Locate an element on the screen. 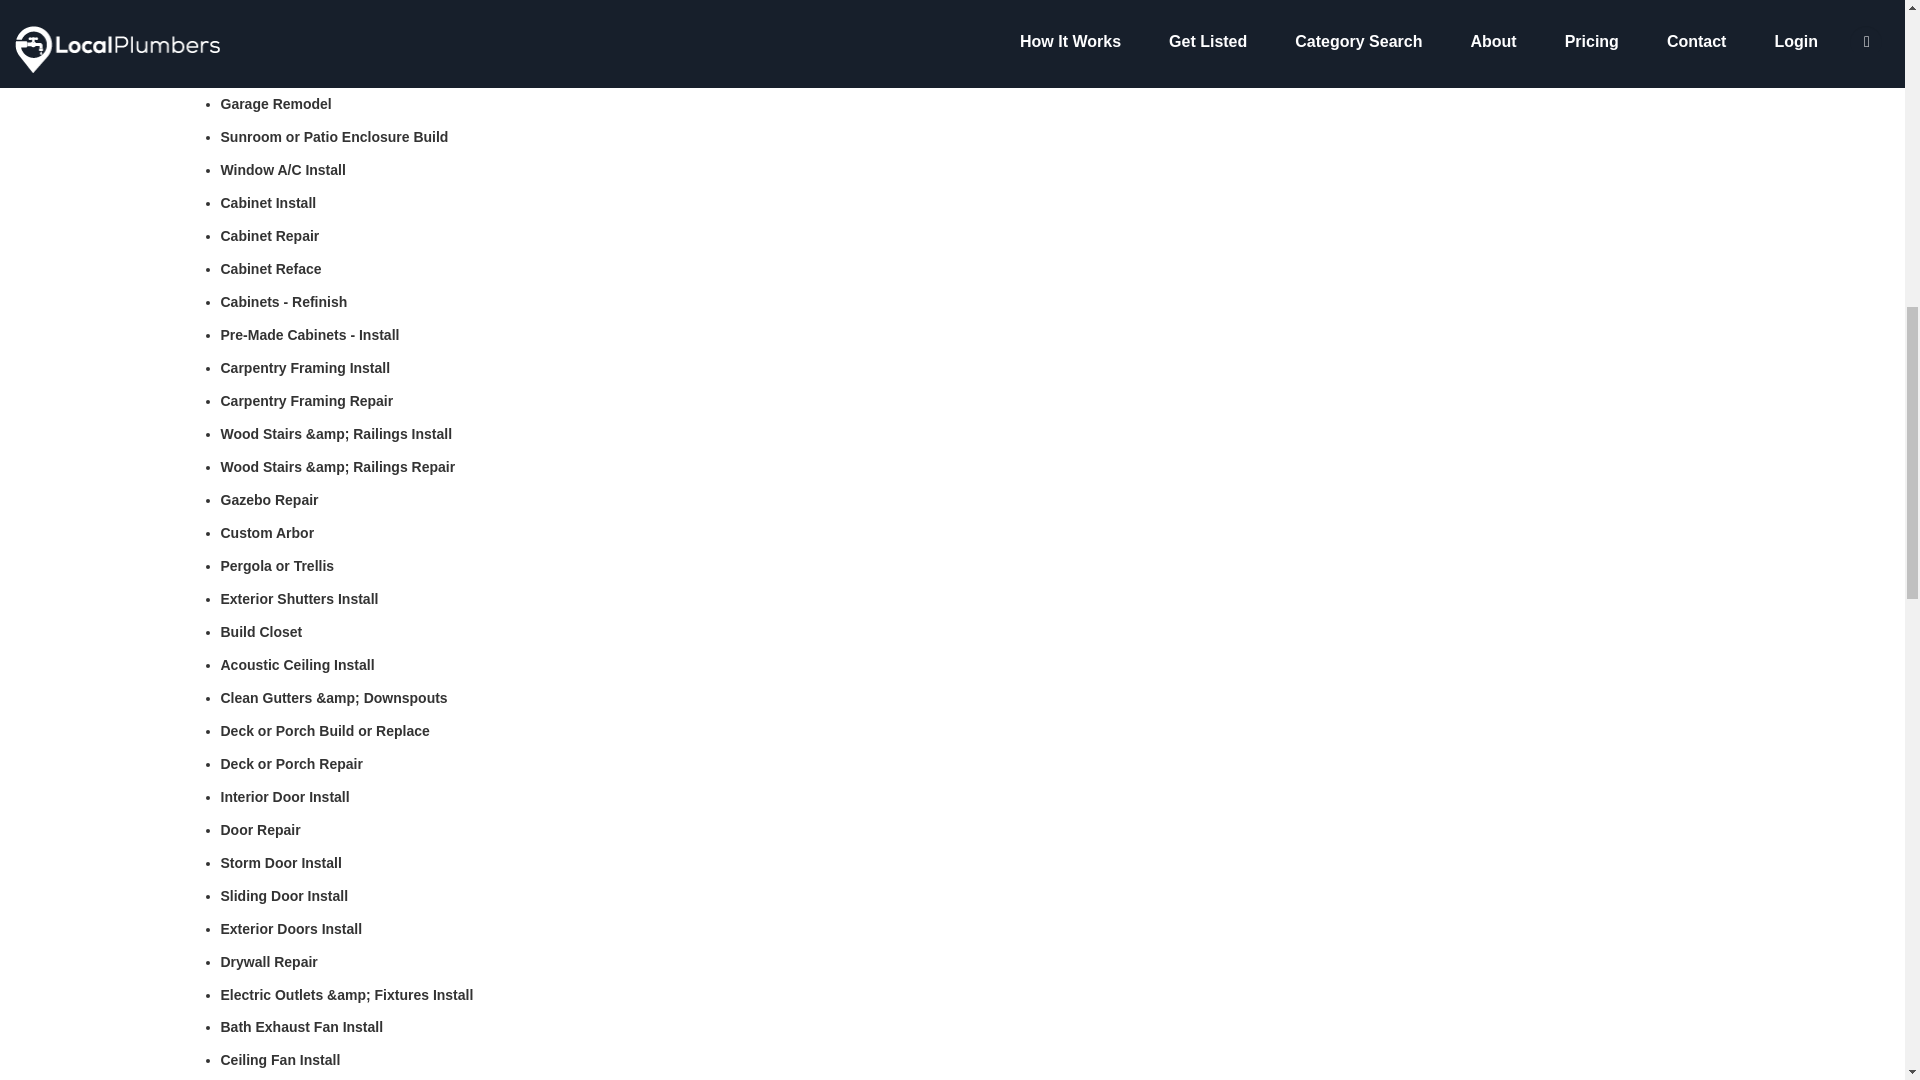  Custom Arbor is located at coordinates (267, 532).